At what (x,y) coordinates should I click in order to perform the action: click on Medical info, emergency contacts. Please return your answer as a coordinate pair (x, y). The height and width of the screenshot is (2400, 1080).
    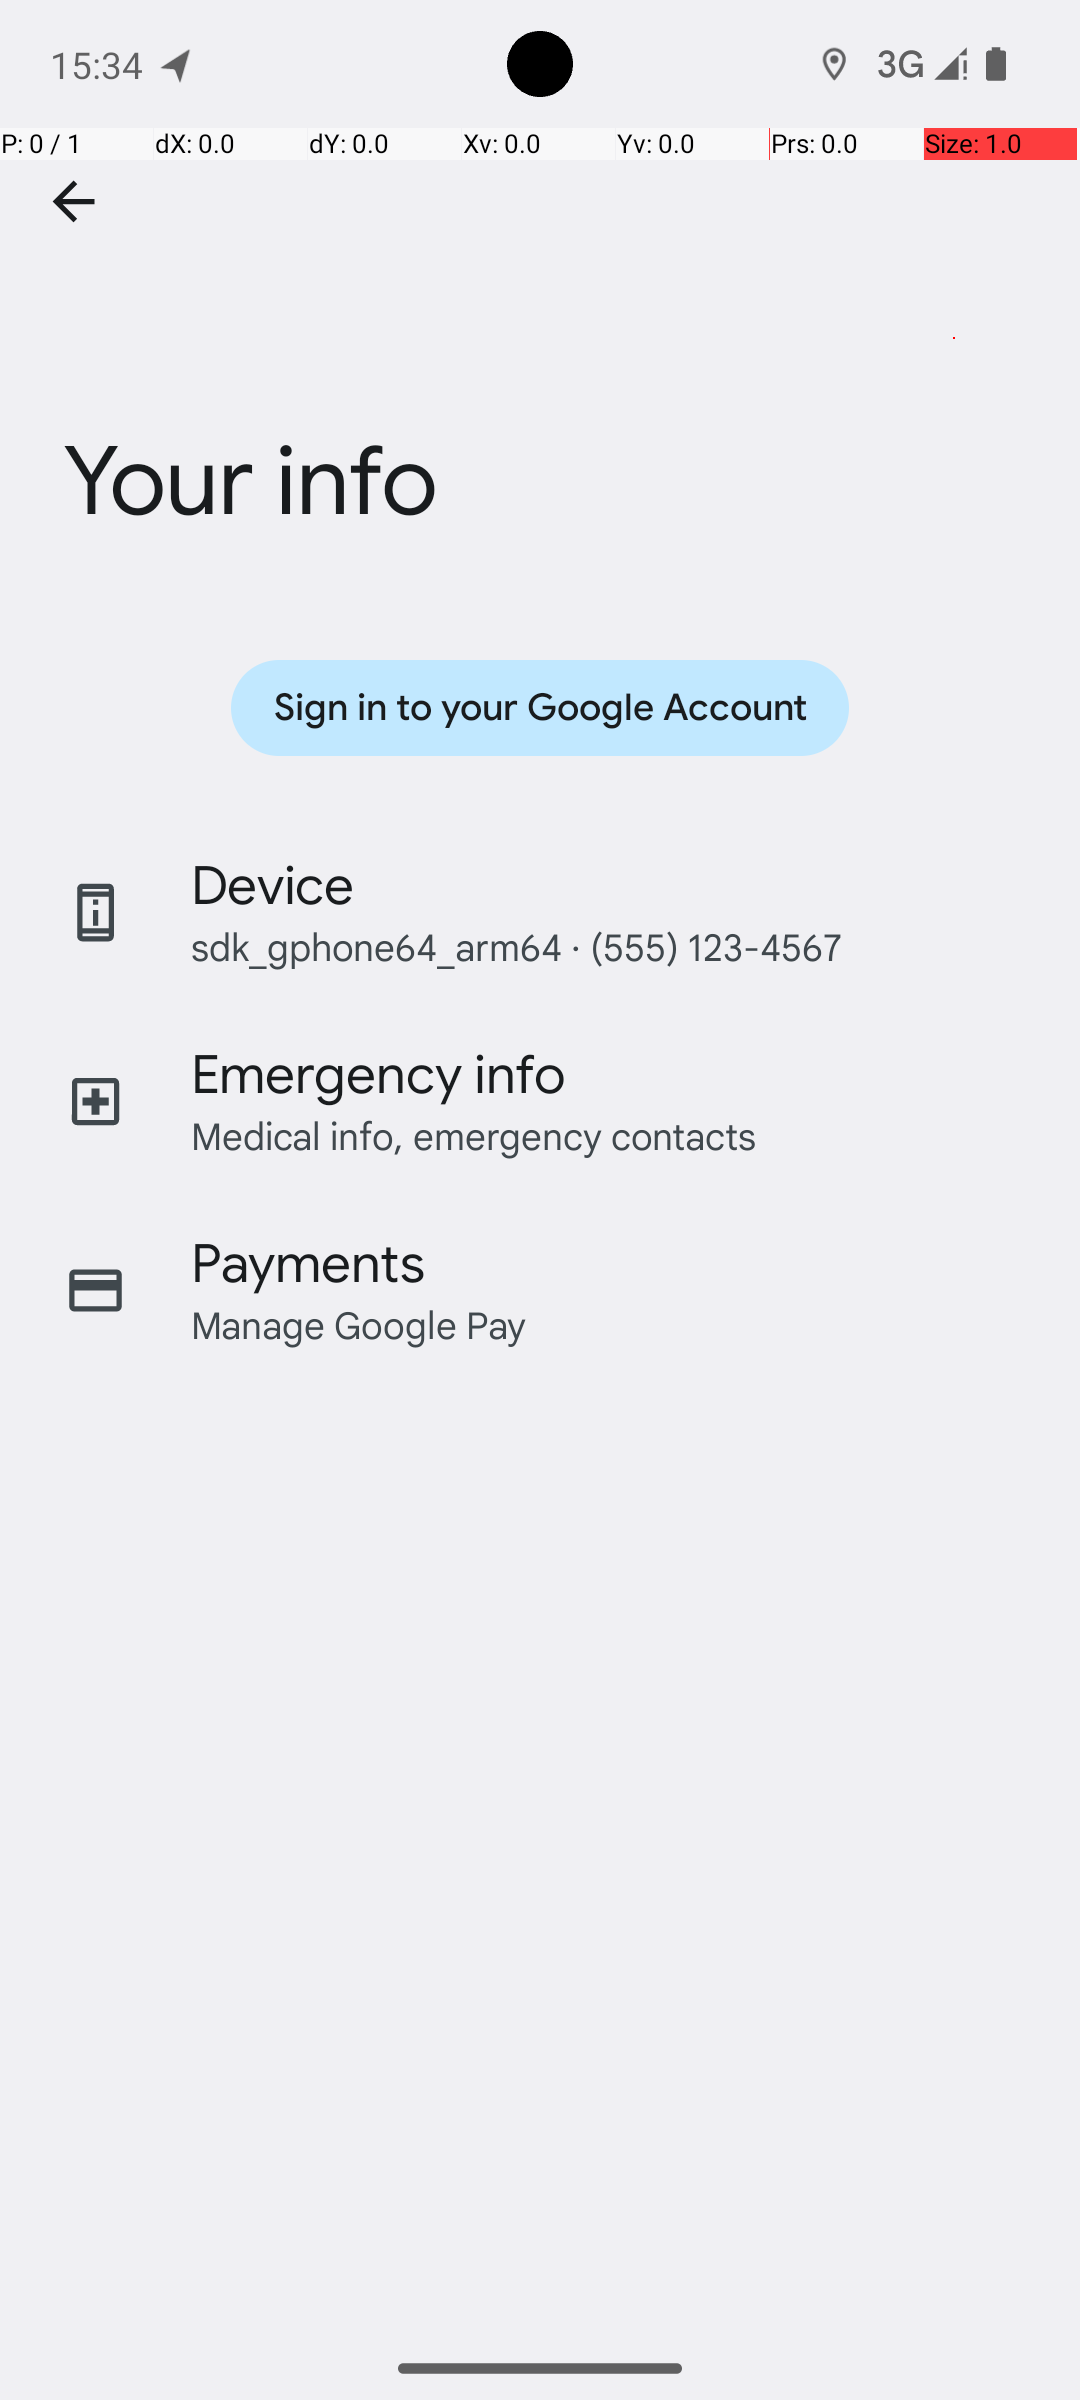
    Looking at the image, I should click on (474, 1136).